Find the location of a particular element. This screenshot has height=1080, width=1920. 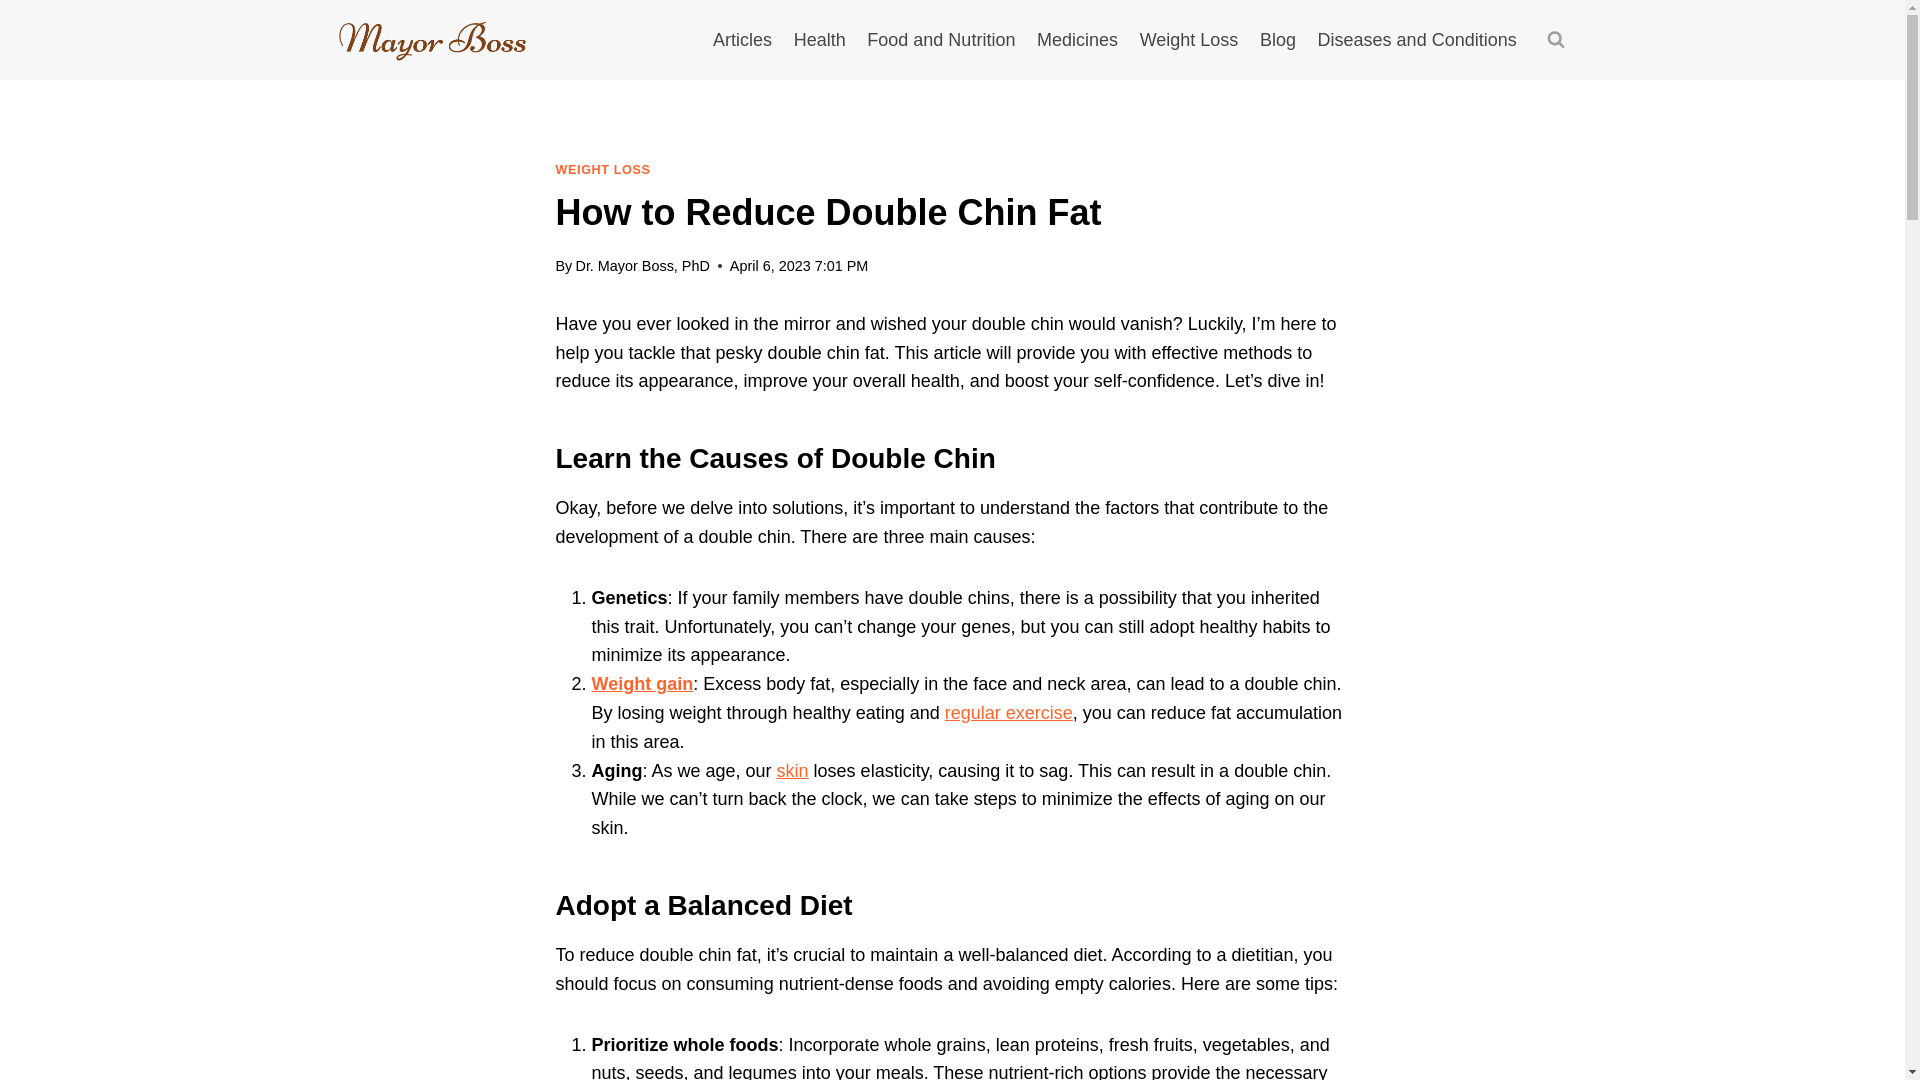

WEIGHT LOSS is located at coordinates (603, 170).